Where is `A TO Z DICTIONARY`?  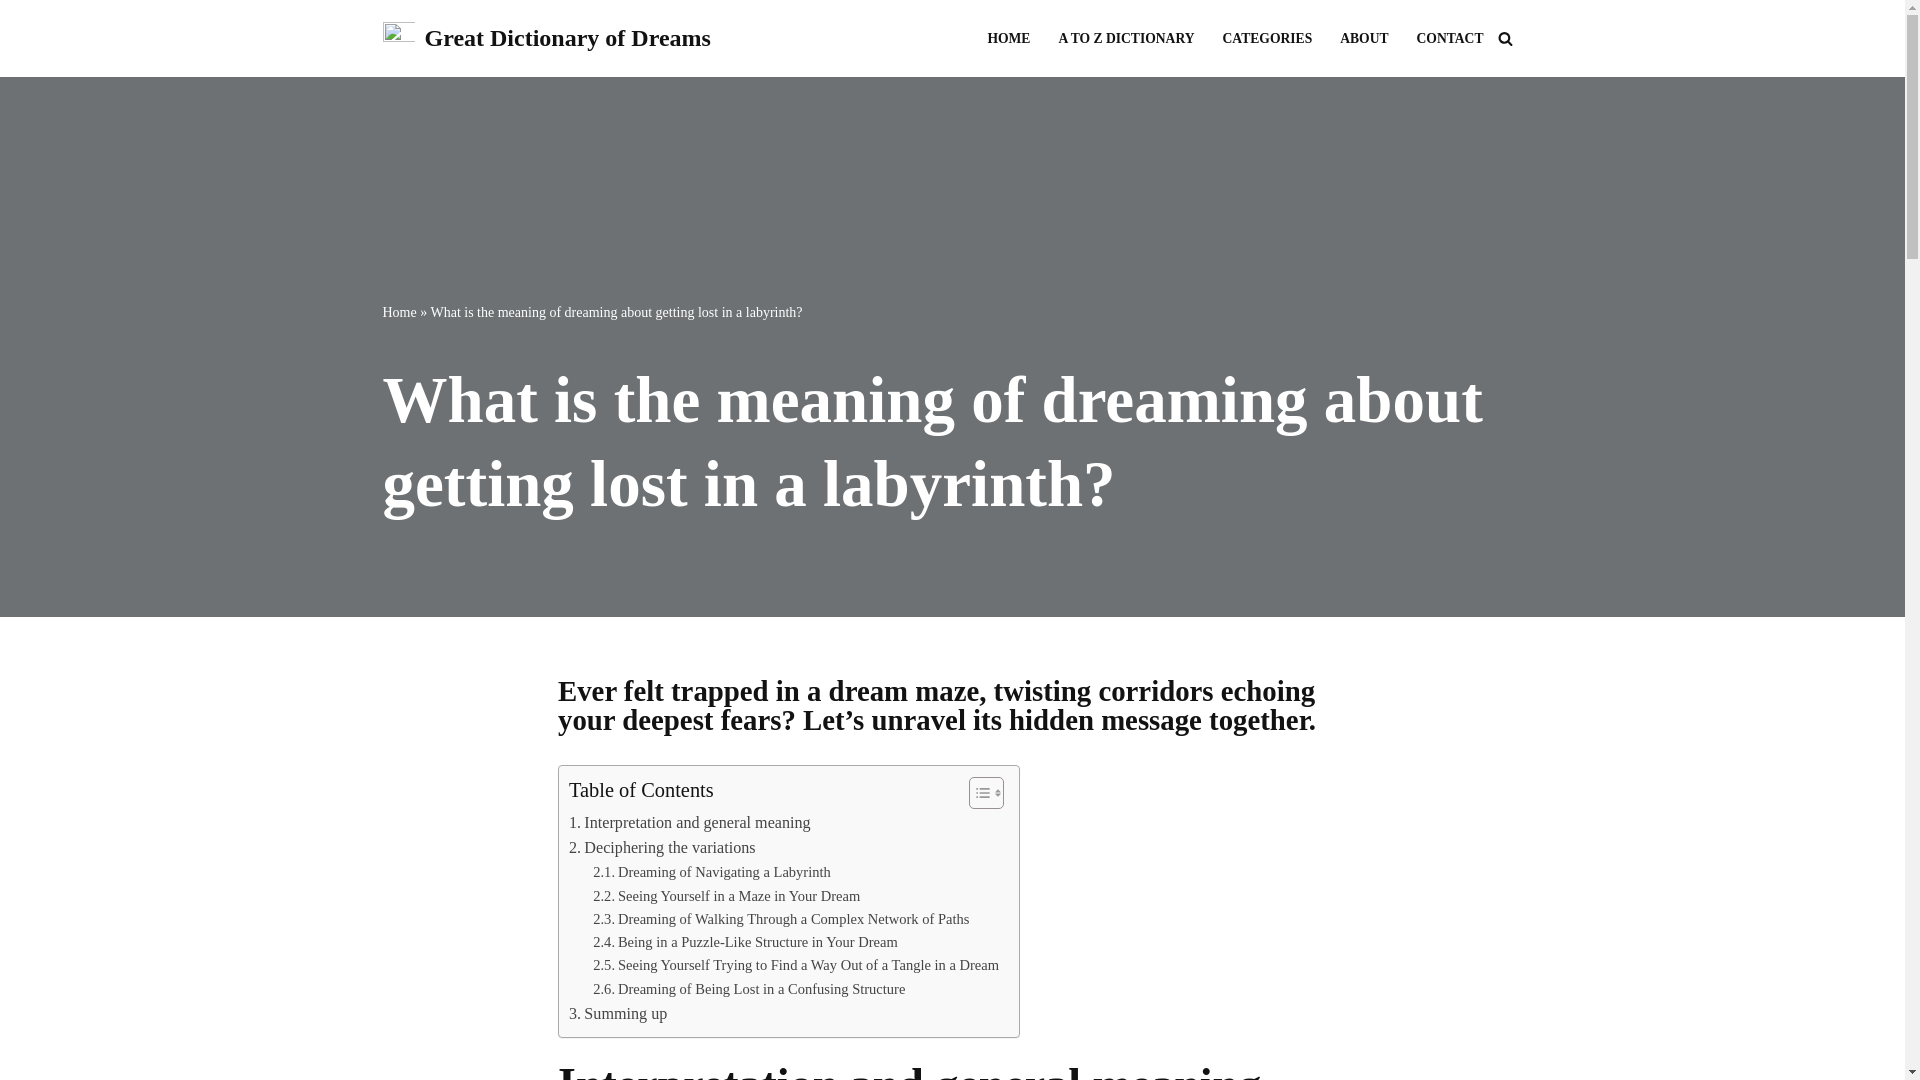
A TO Z DICTIONARY is located at coordinates (1126, 38).